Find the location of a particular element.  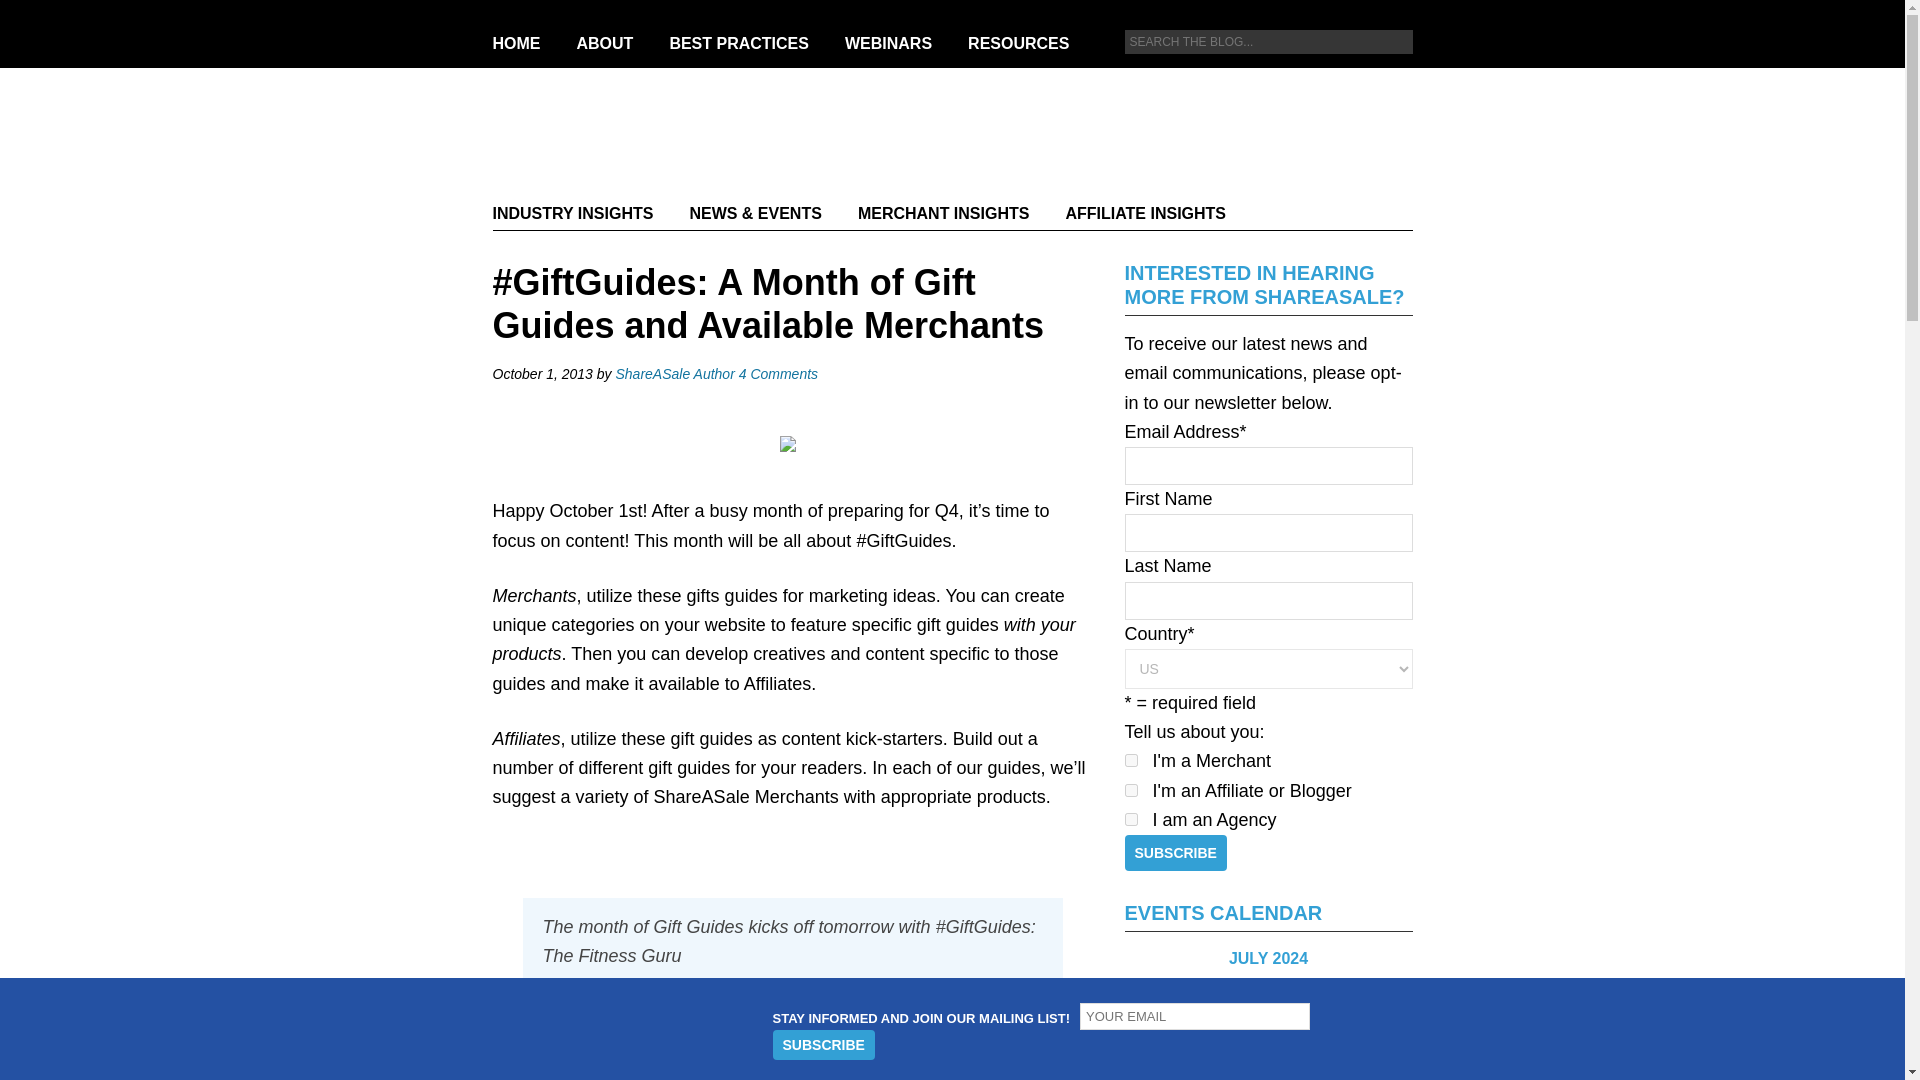

Subscribe is located at coordinates (1174, 852).